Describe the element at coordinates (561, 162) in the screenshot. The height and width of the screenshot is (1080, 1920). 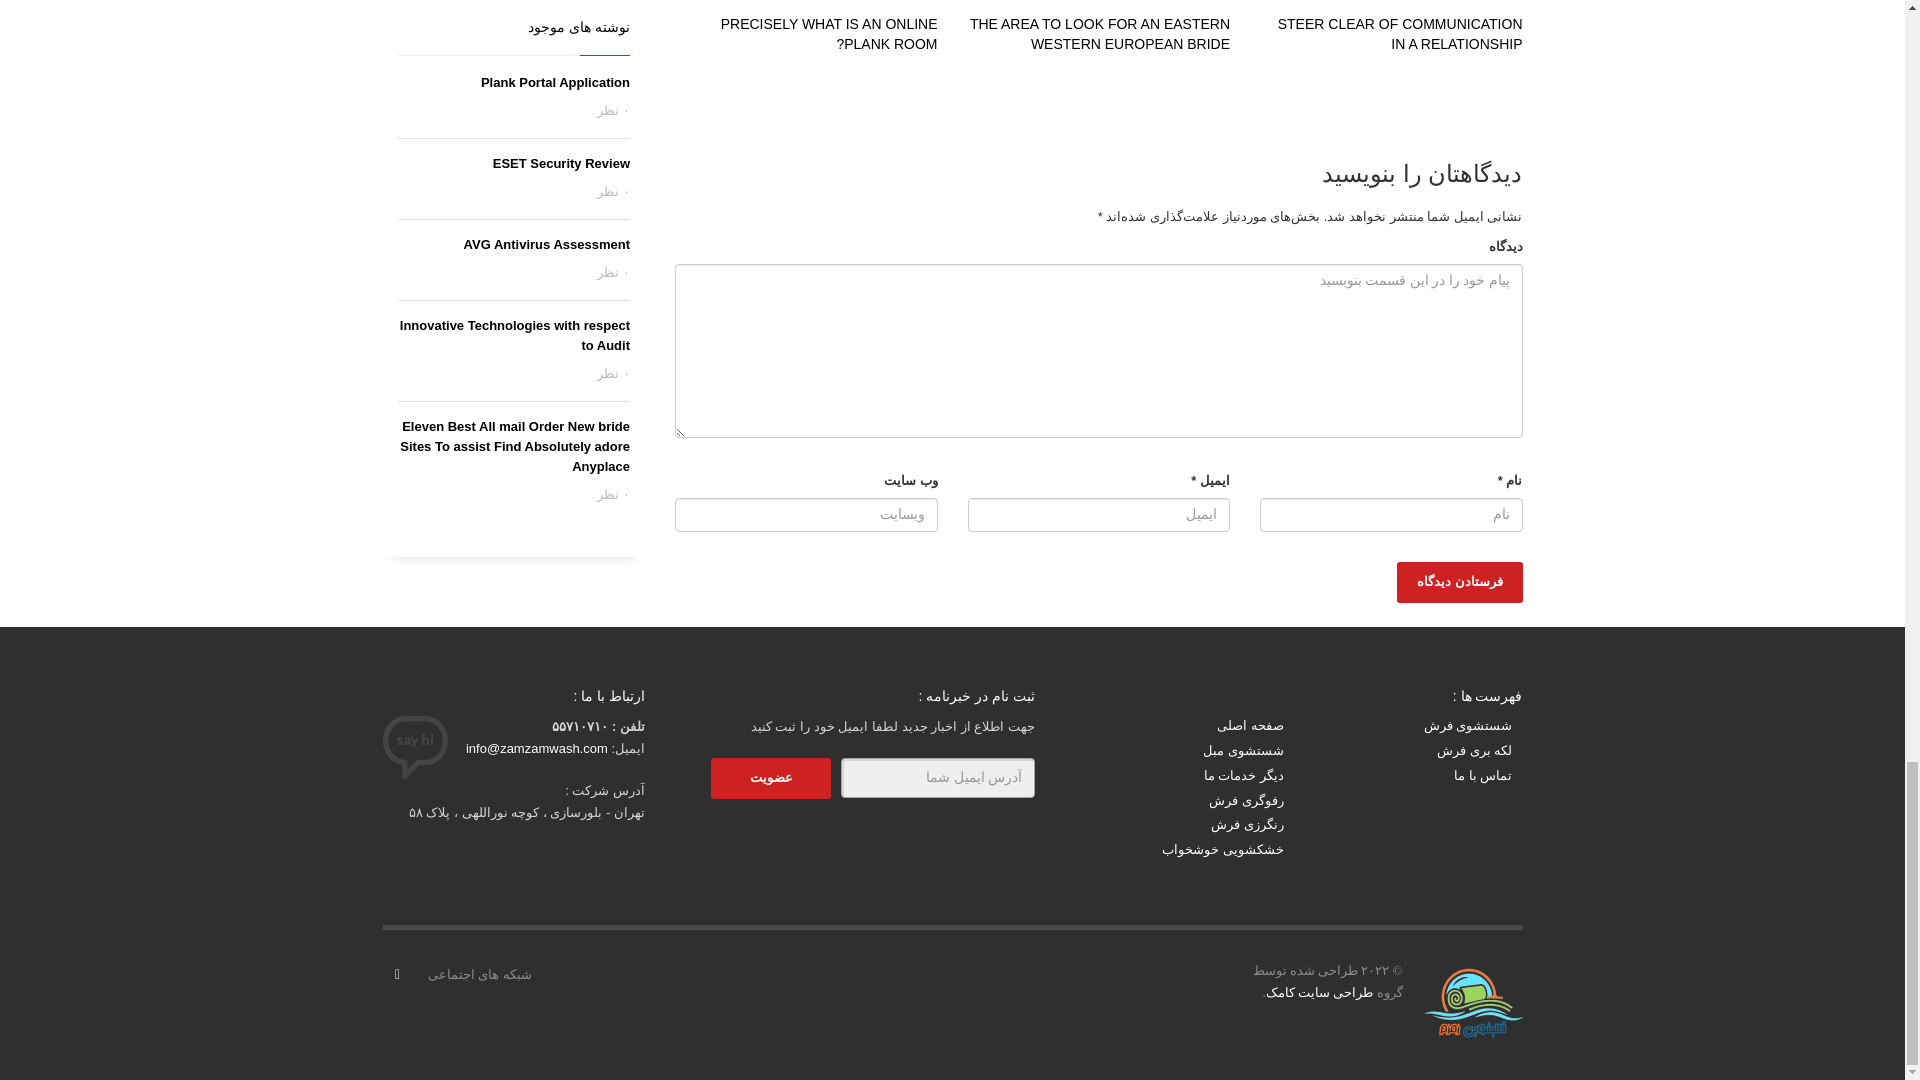
I see `ESET Security Review` at that location.